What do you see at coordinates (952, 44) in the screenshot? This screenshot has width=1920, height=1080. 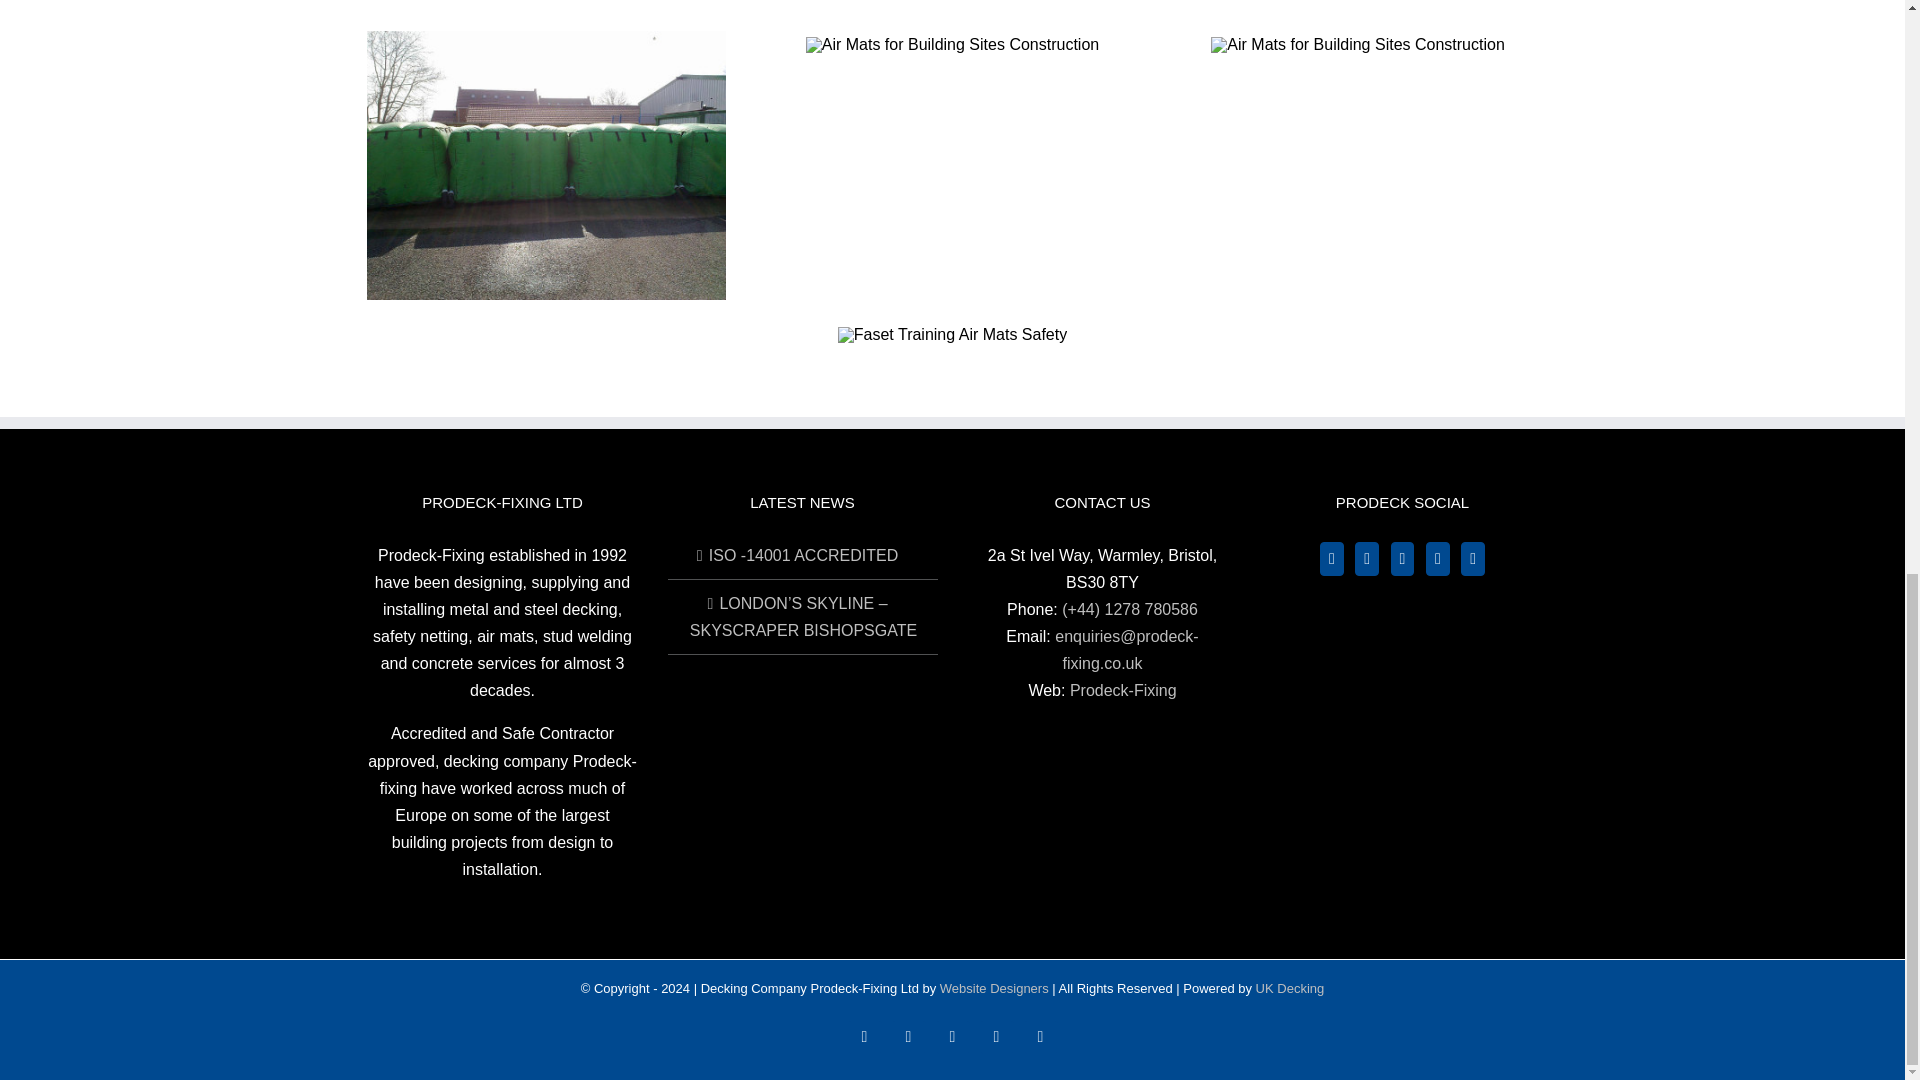 I see `Construction Air Mats for Building Sites Construction` at bounding box center [952, 44].